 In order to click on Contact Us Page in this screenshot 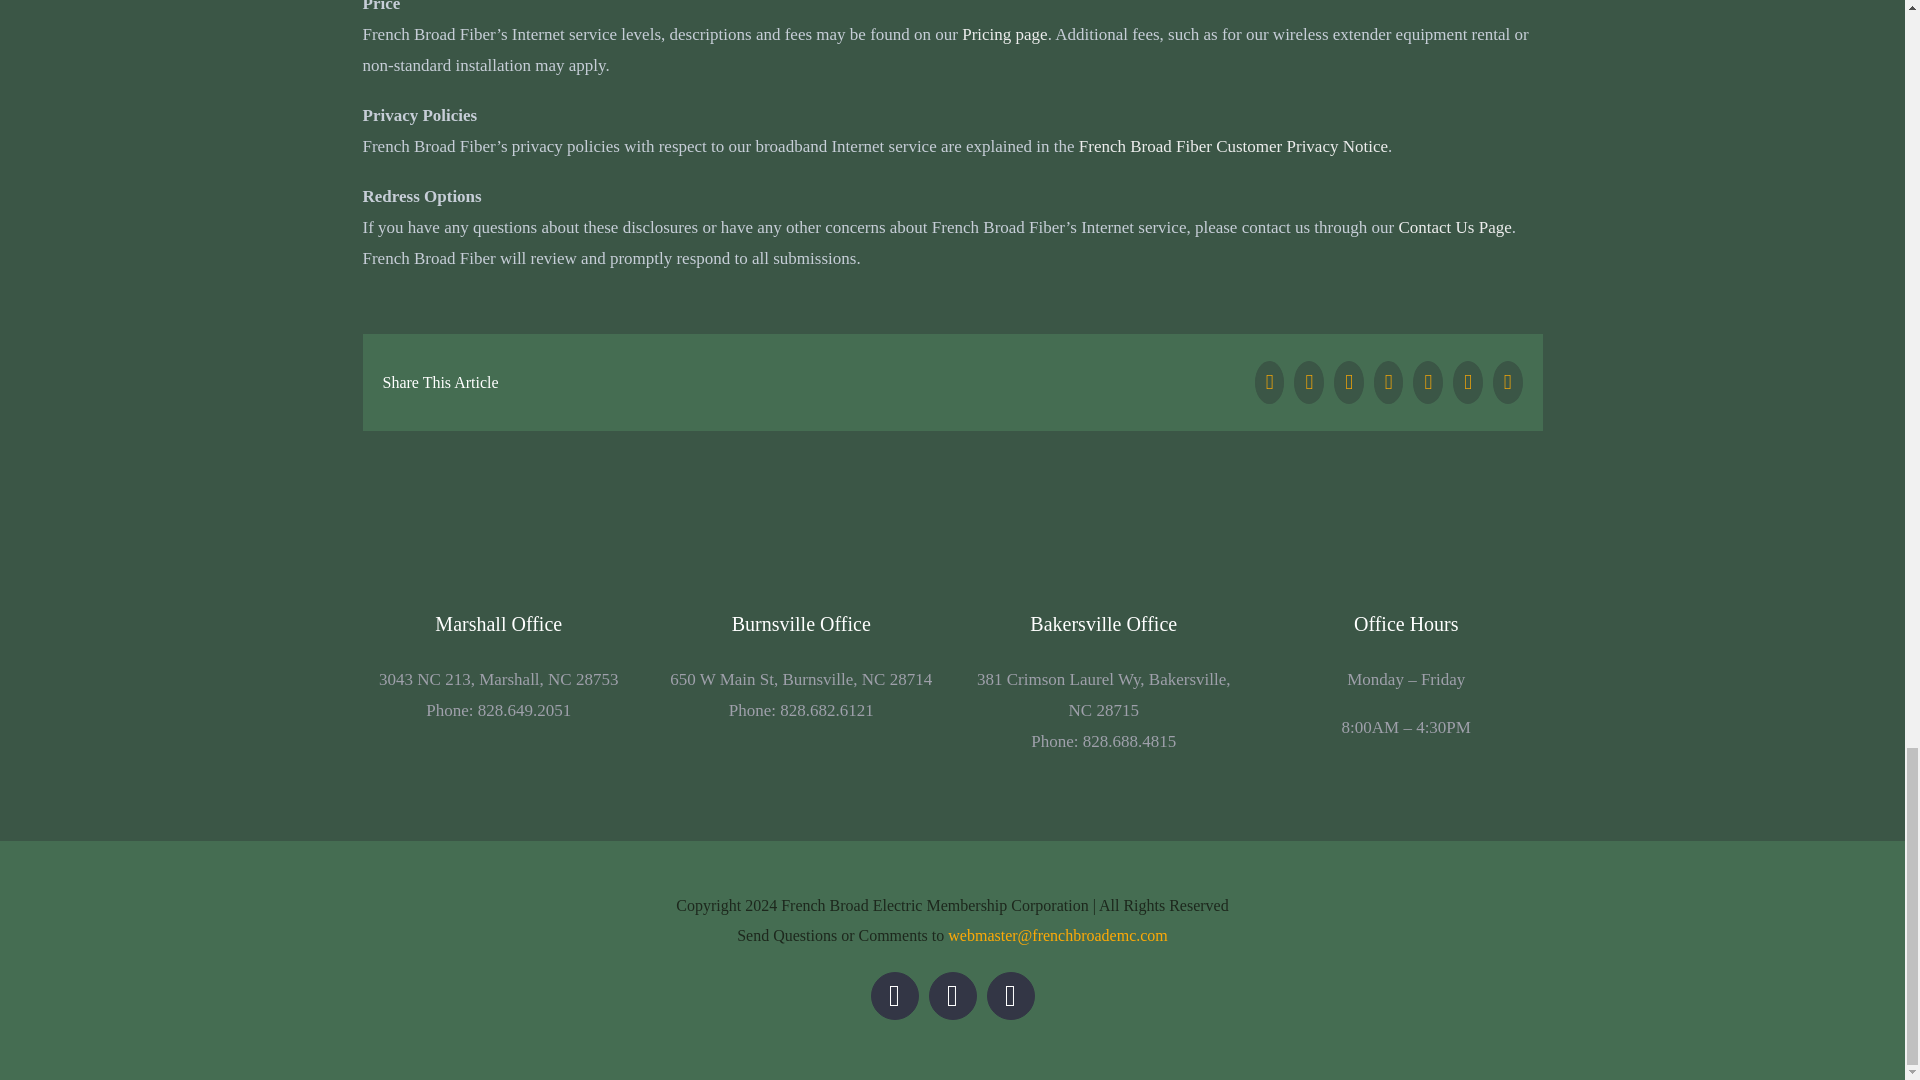, I will do `click(1454, 227)`.